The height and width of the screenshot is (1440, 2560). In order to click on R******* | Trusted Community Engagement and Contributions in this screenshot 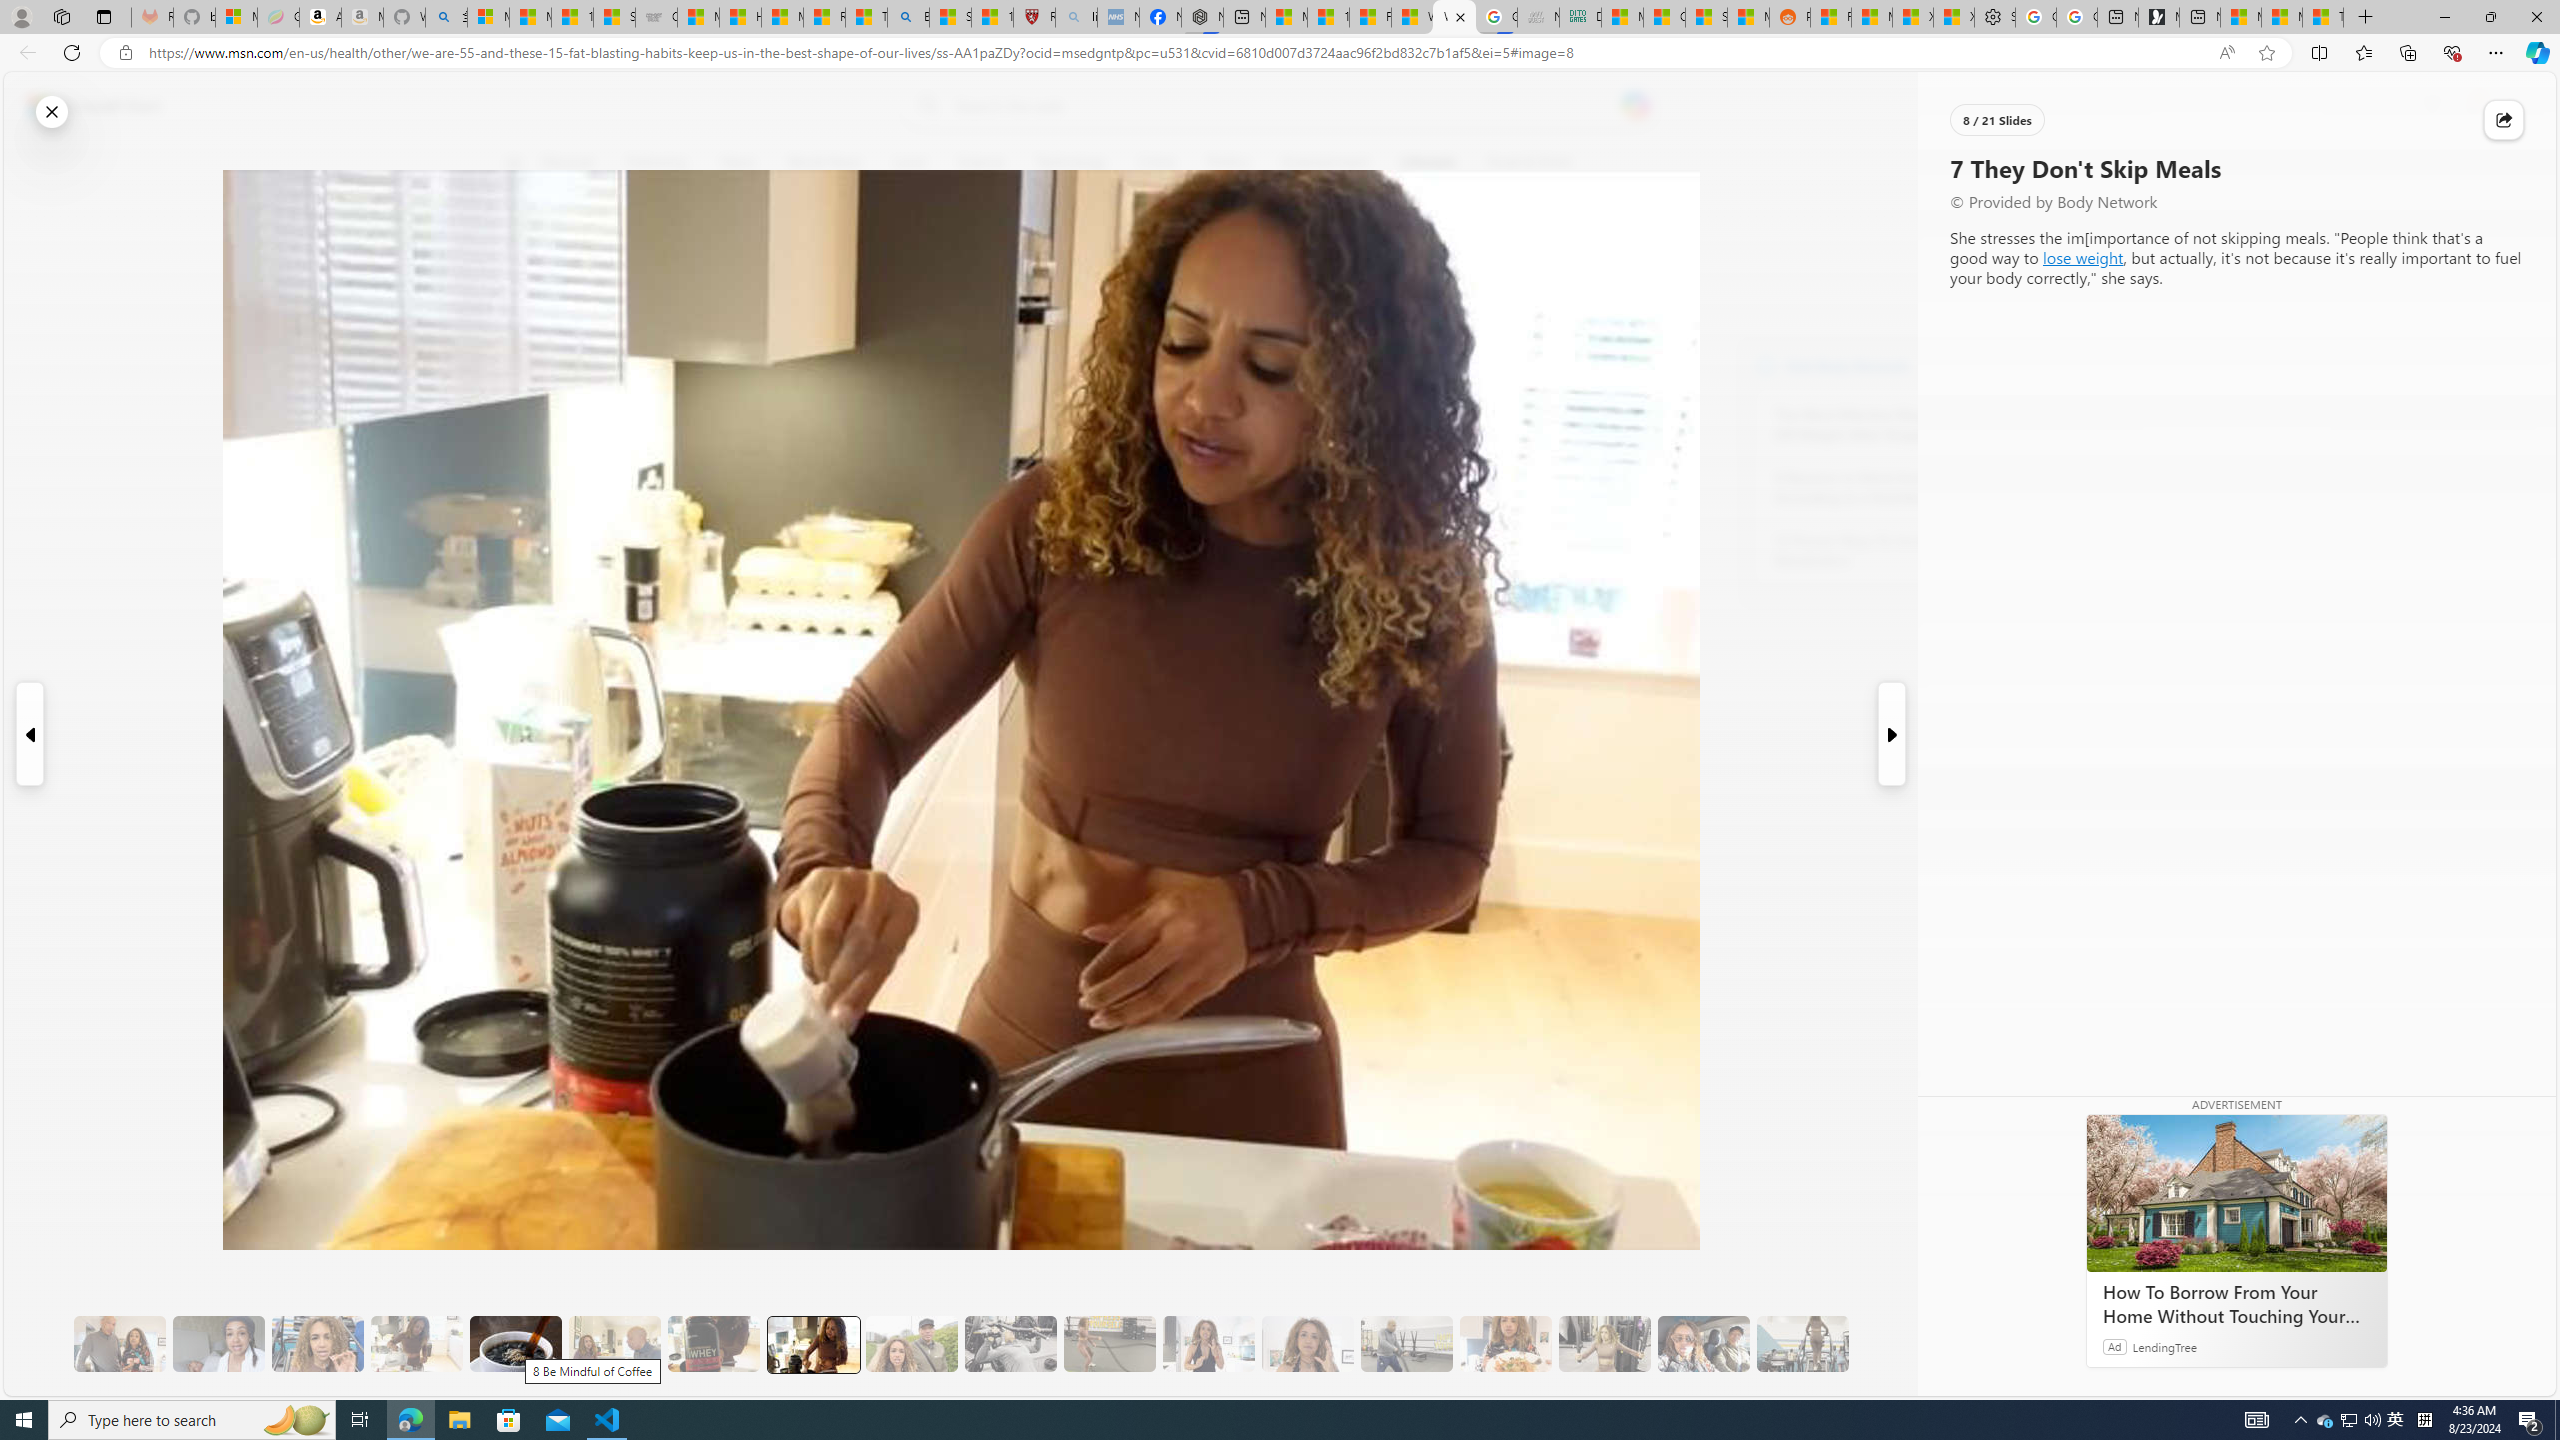, I will do `click(1832, 17)`.